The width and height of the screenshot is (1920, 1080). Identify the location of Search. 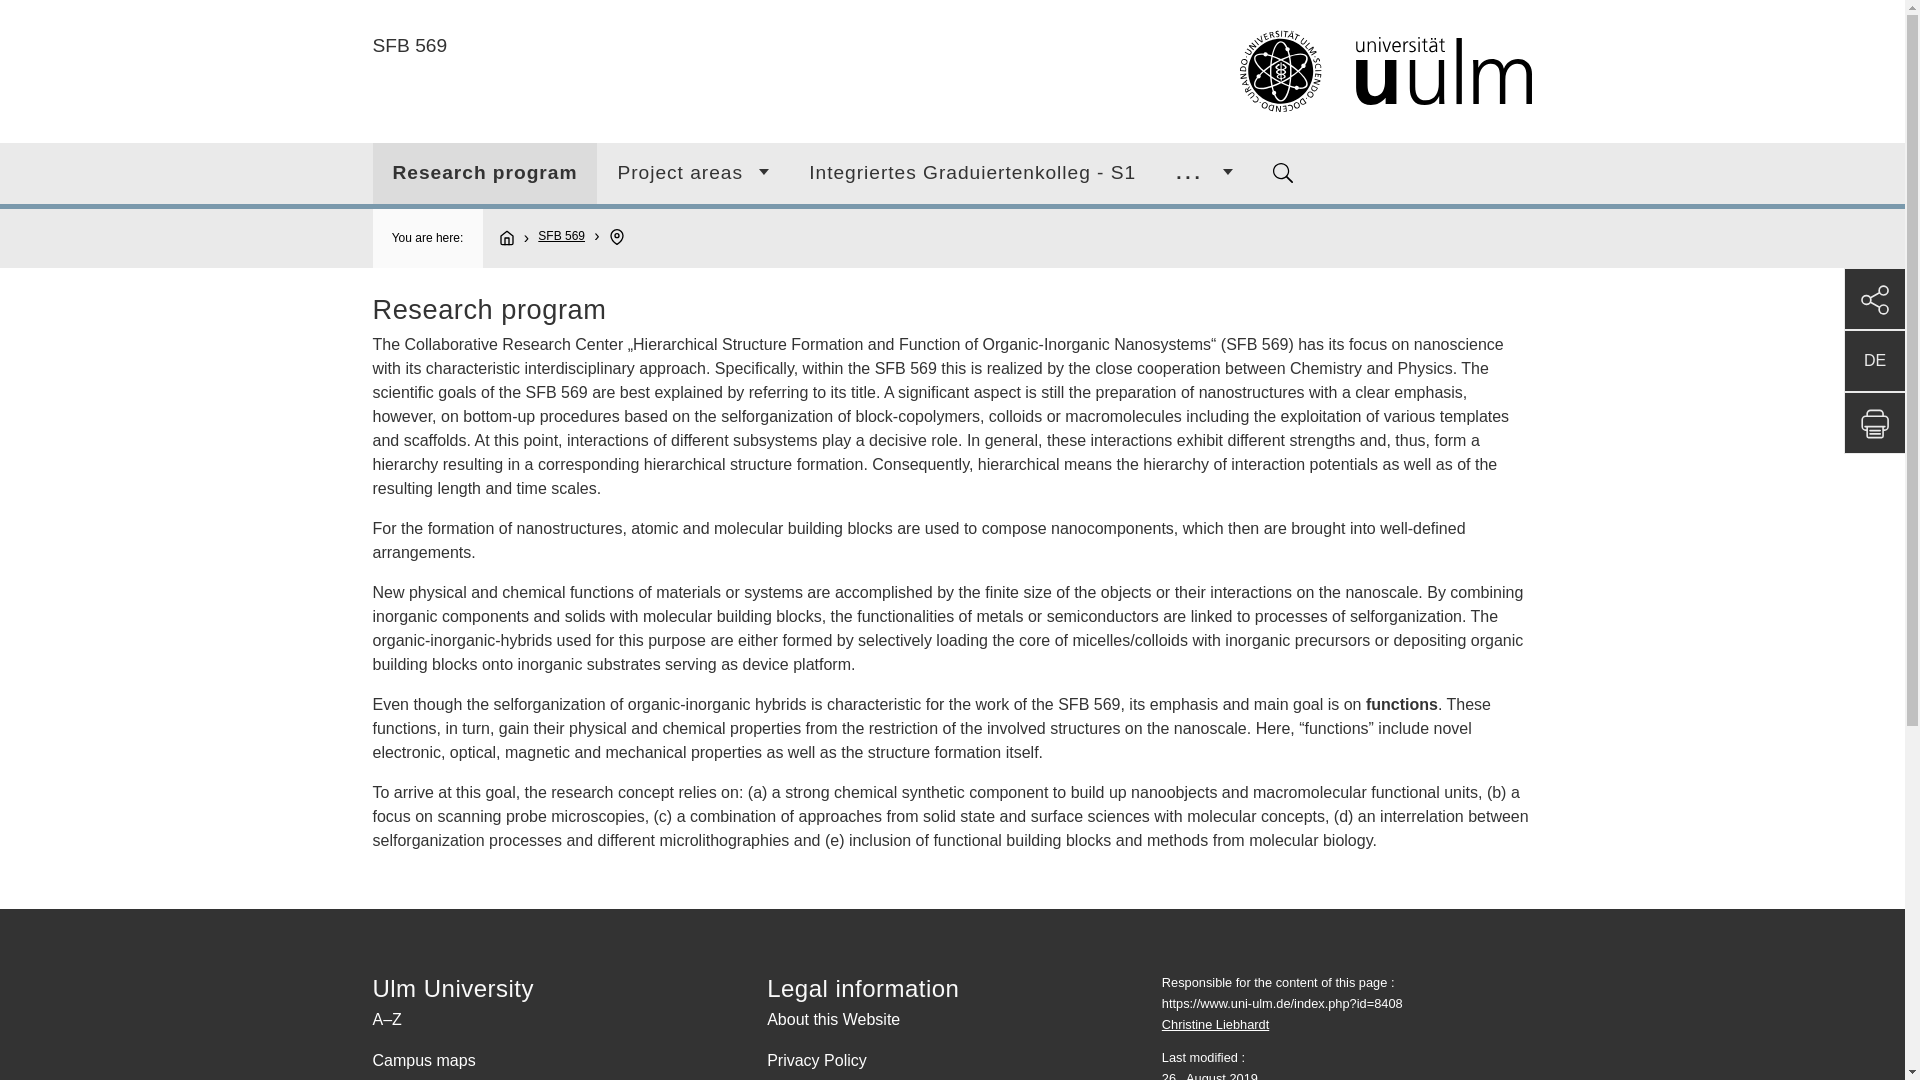
(1283, 172).